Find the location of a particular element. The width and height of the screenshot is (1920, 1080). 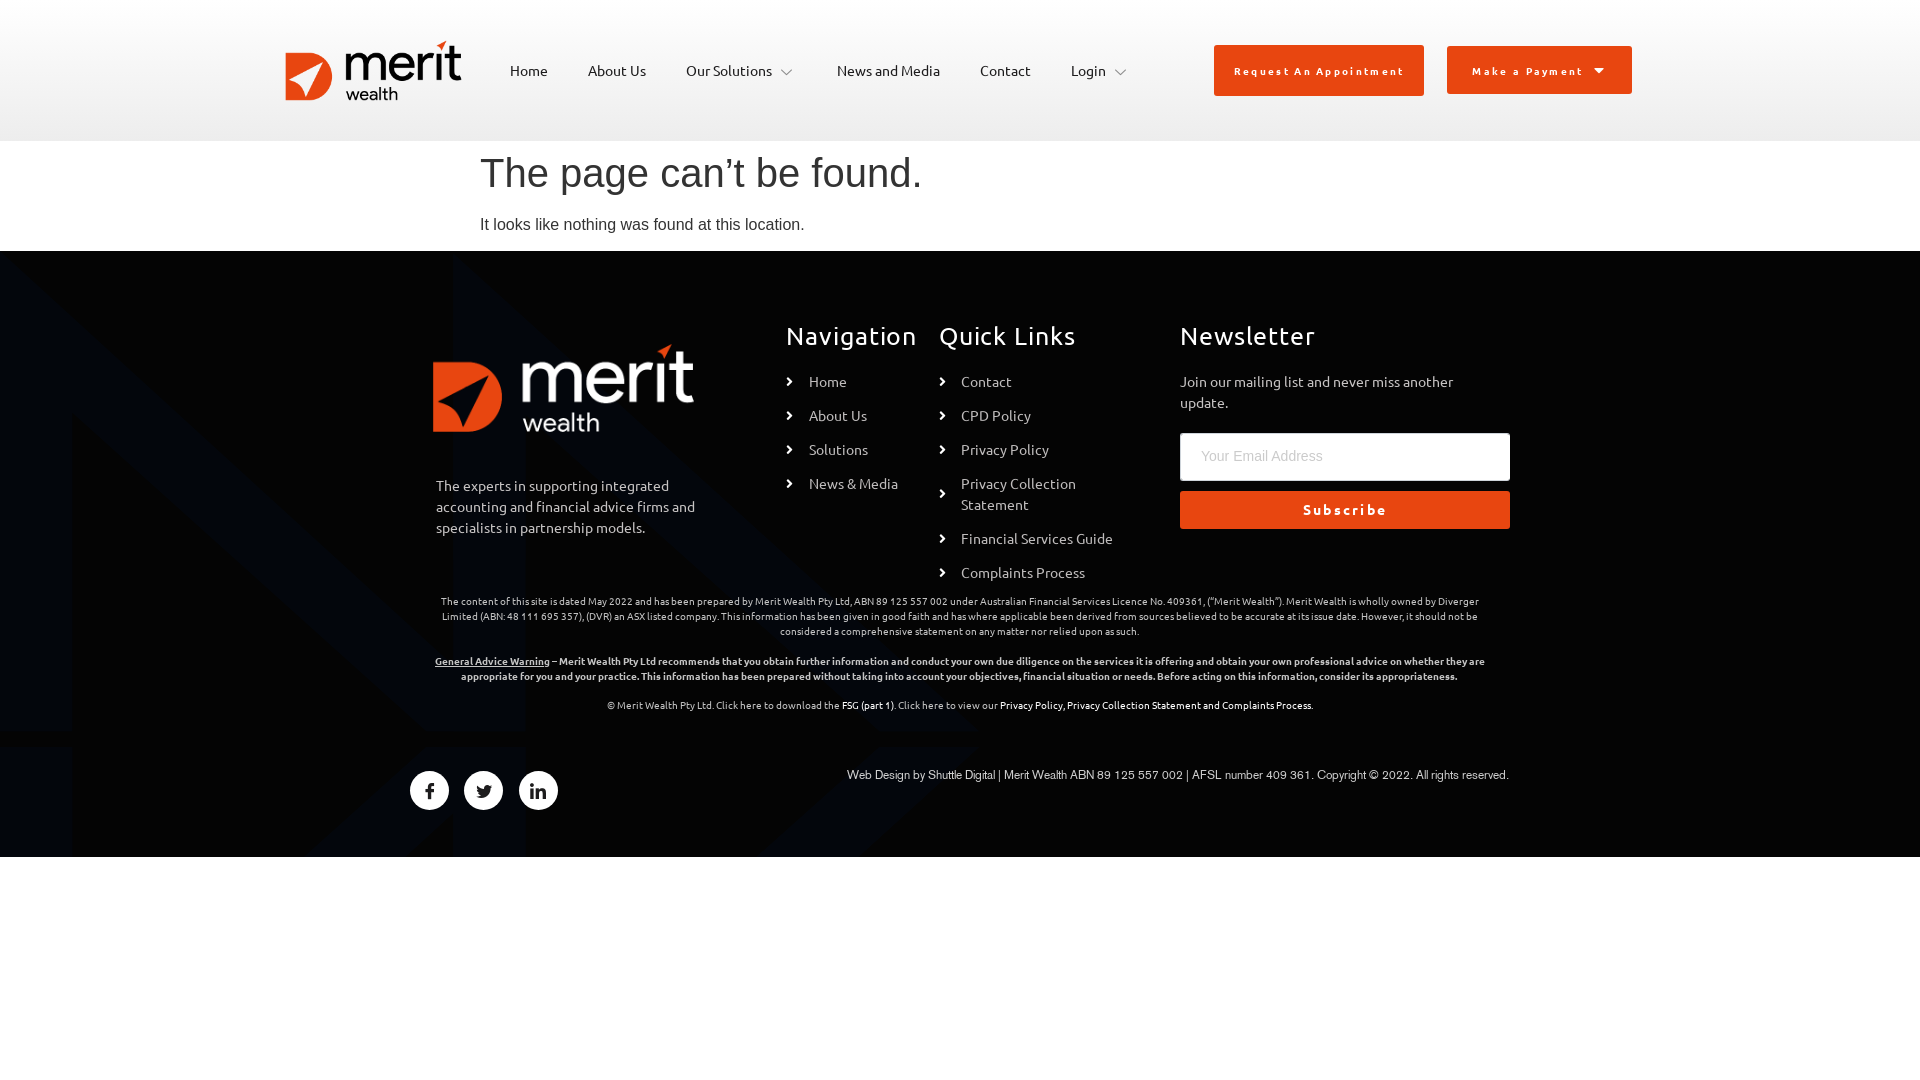

Privacy Policy is located at coordinates (1034, 450).